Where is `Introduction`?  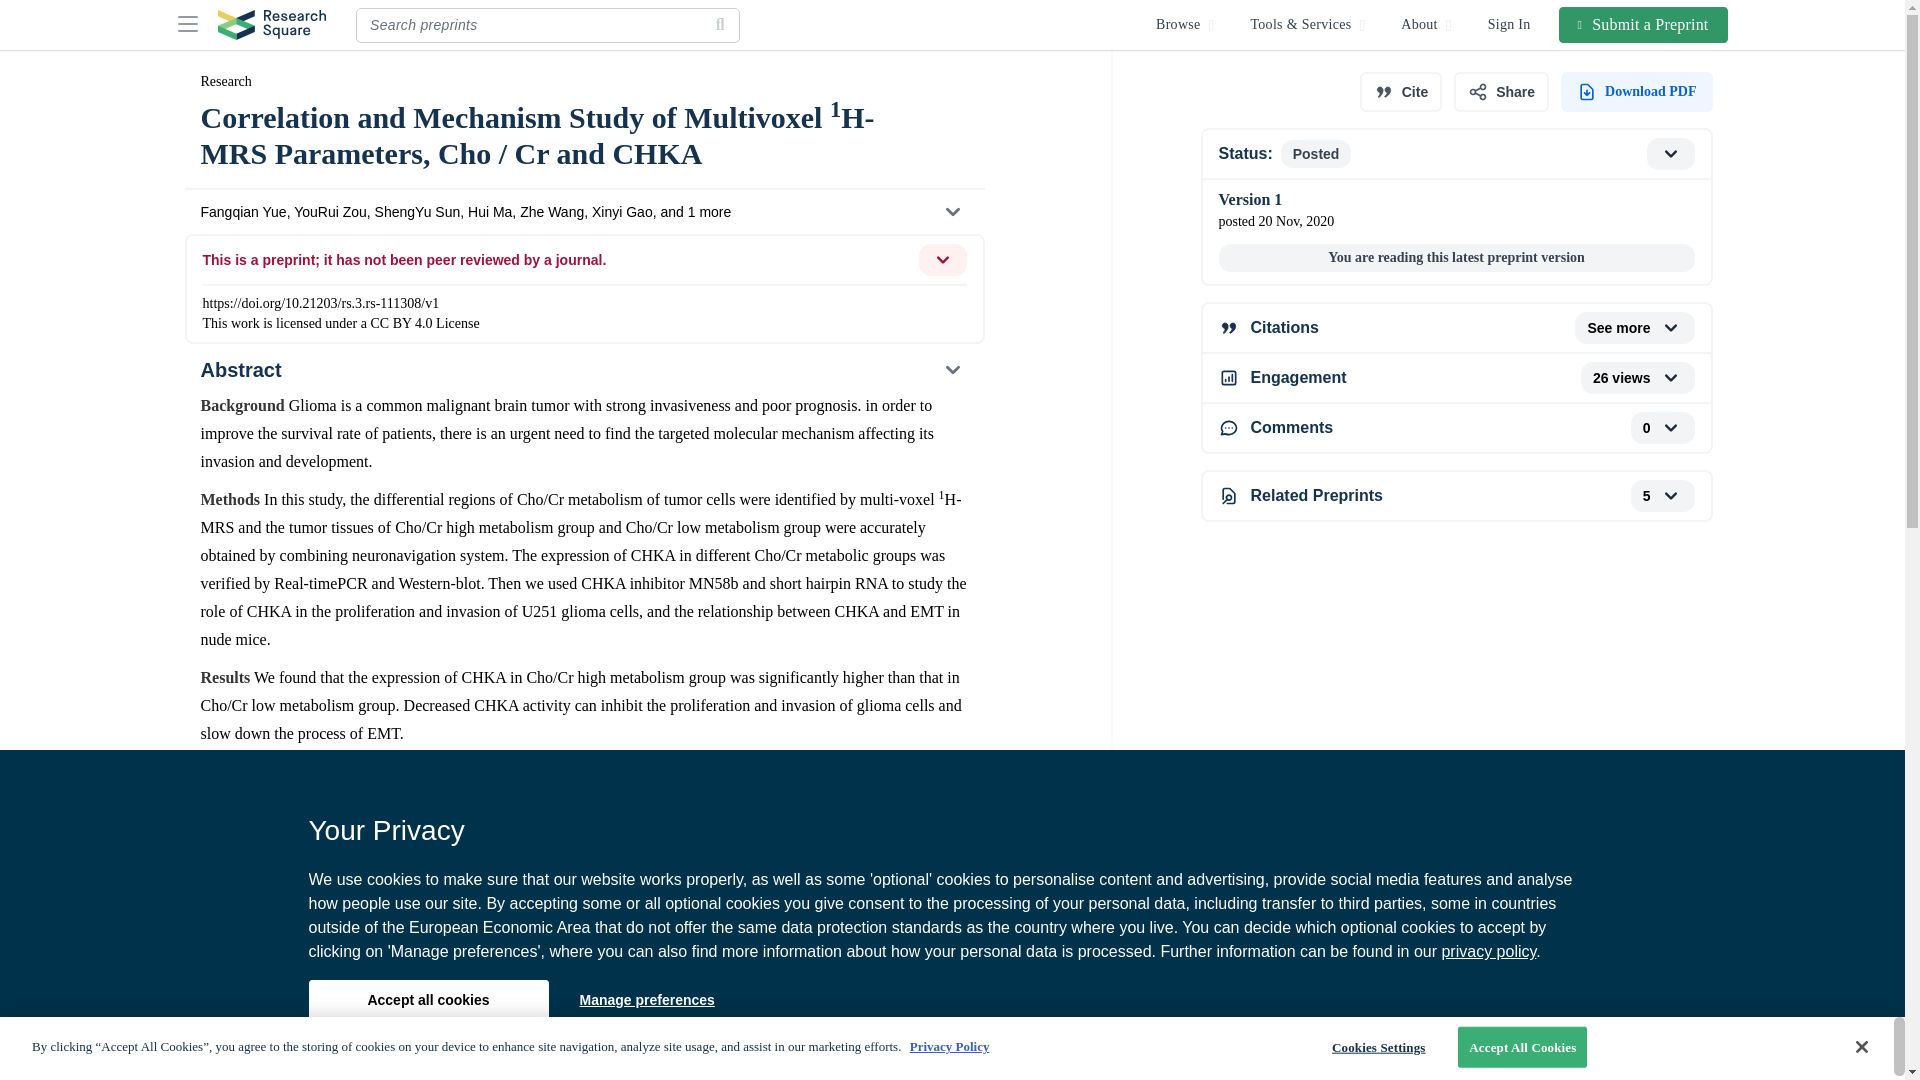 Introduction is located at coordinates (583, 973).